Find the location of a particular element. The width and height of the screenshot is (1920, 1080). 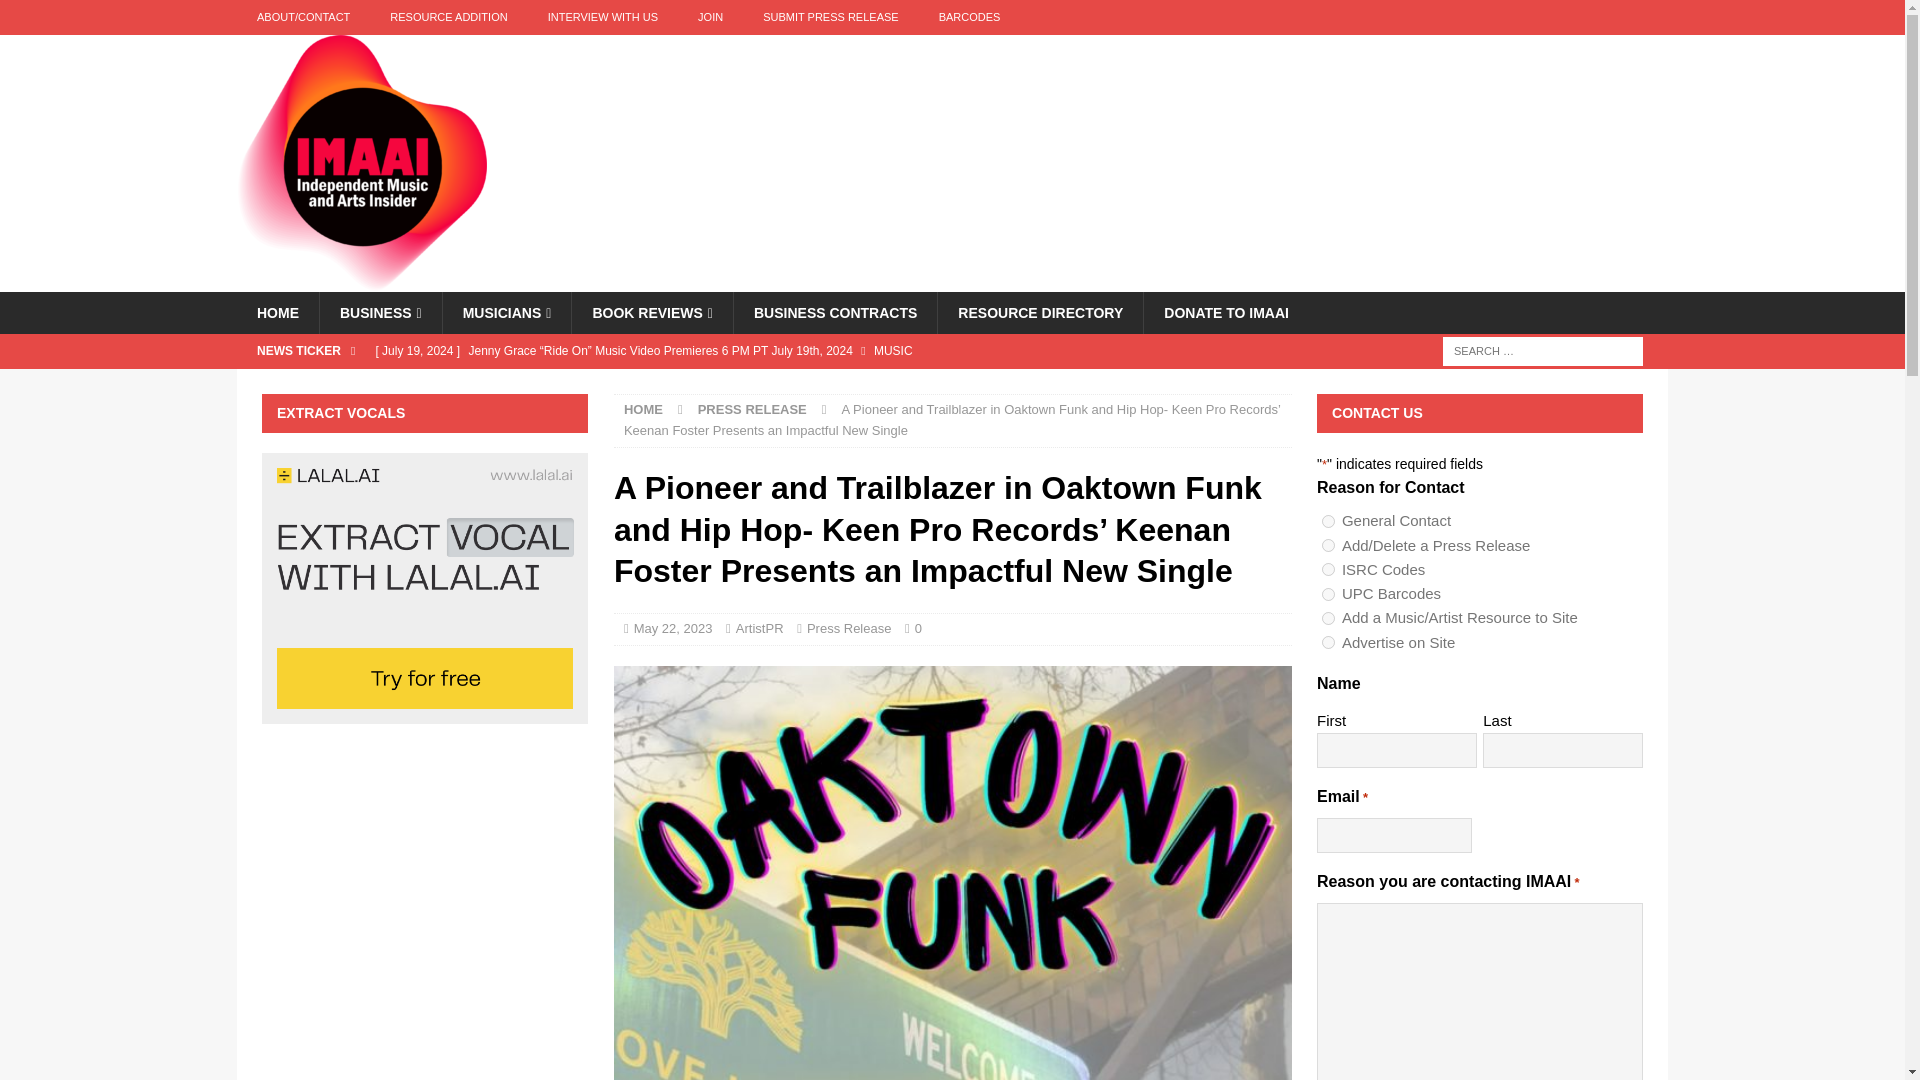

Advertise on Site is located at coordinates (1328, 642).